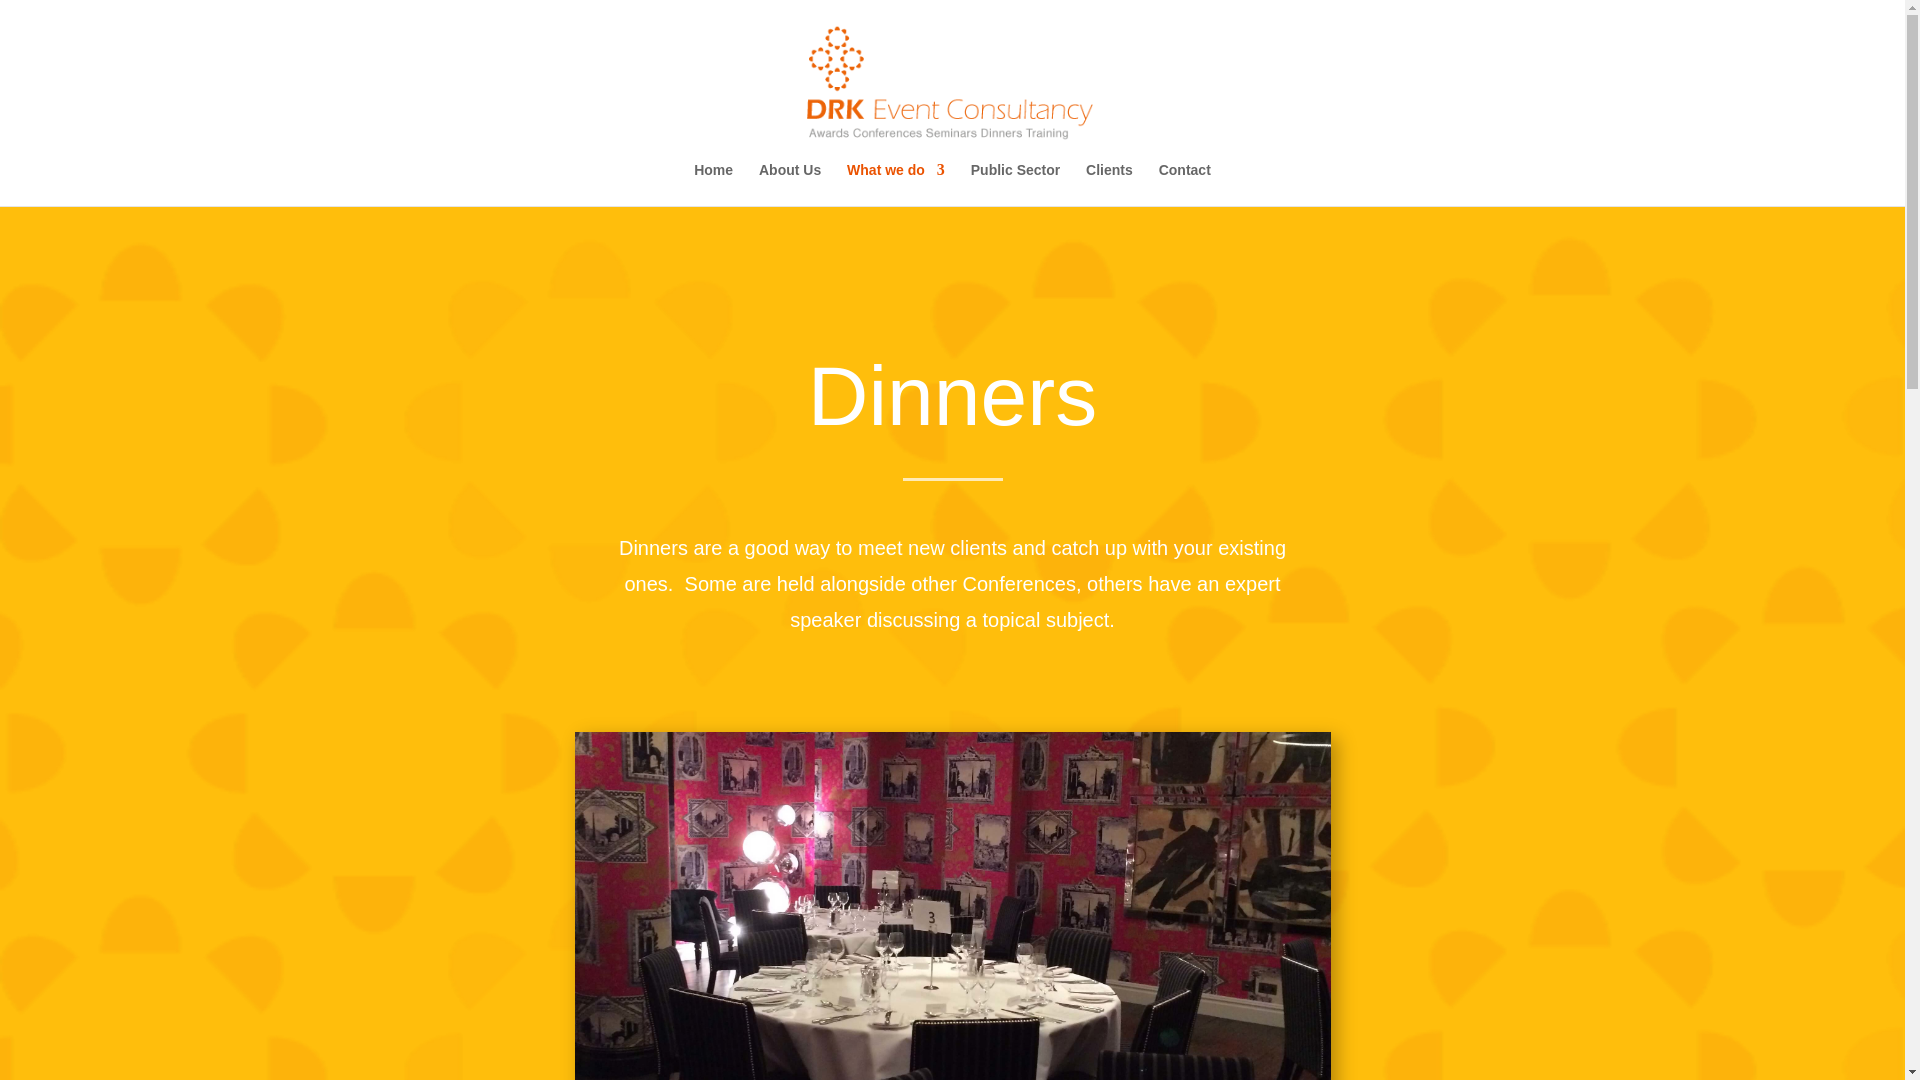 The image size is (1920, 1080). I want to click on About Us, so click(790, 184).